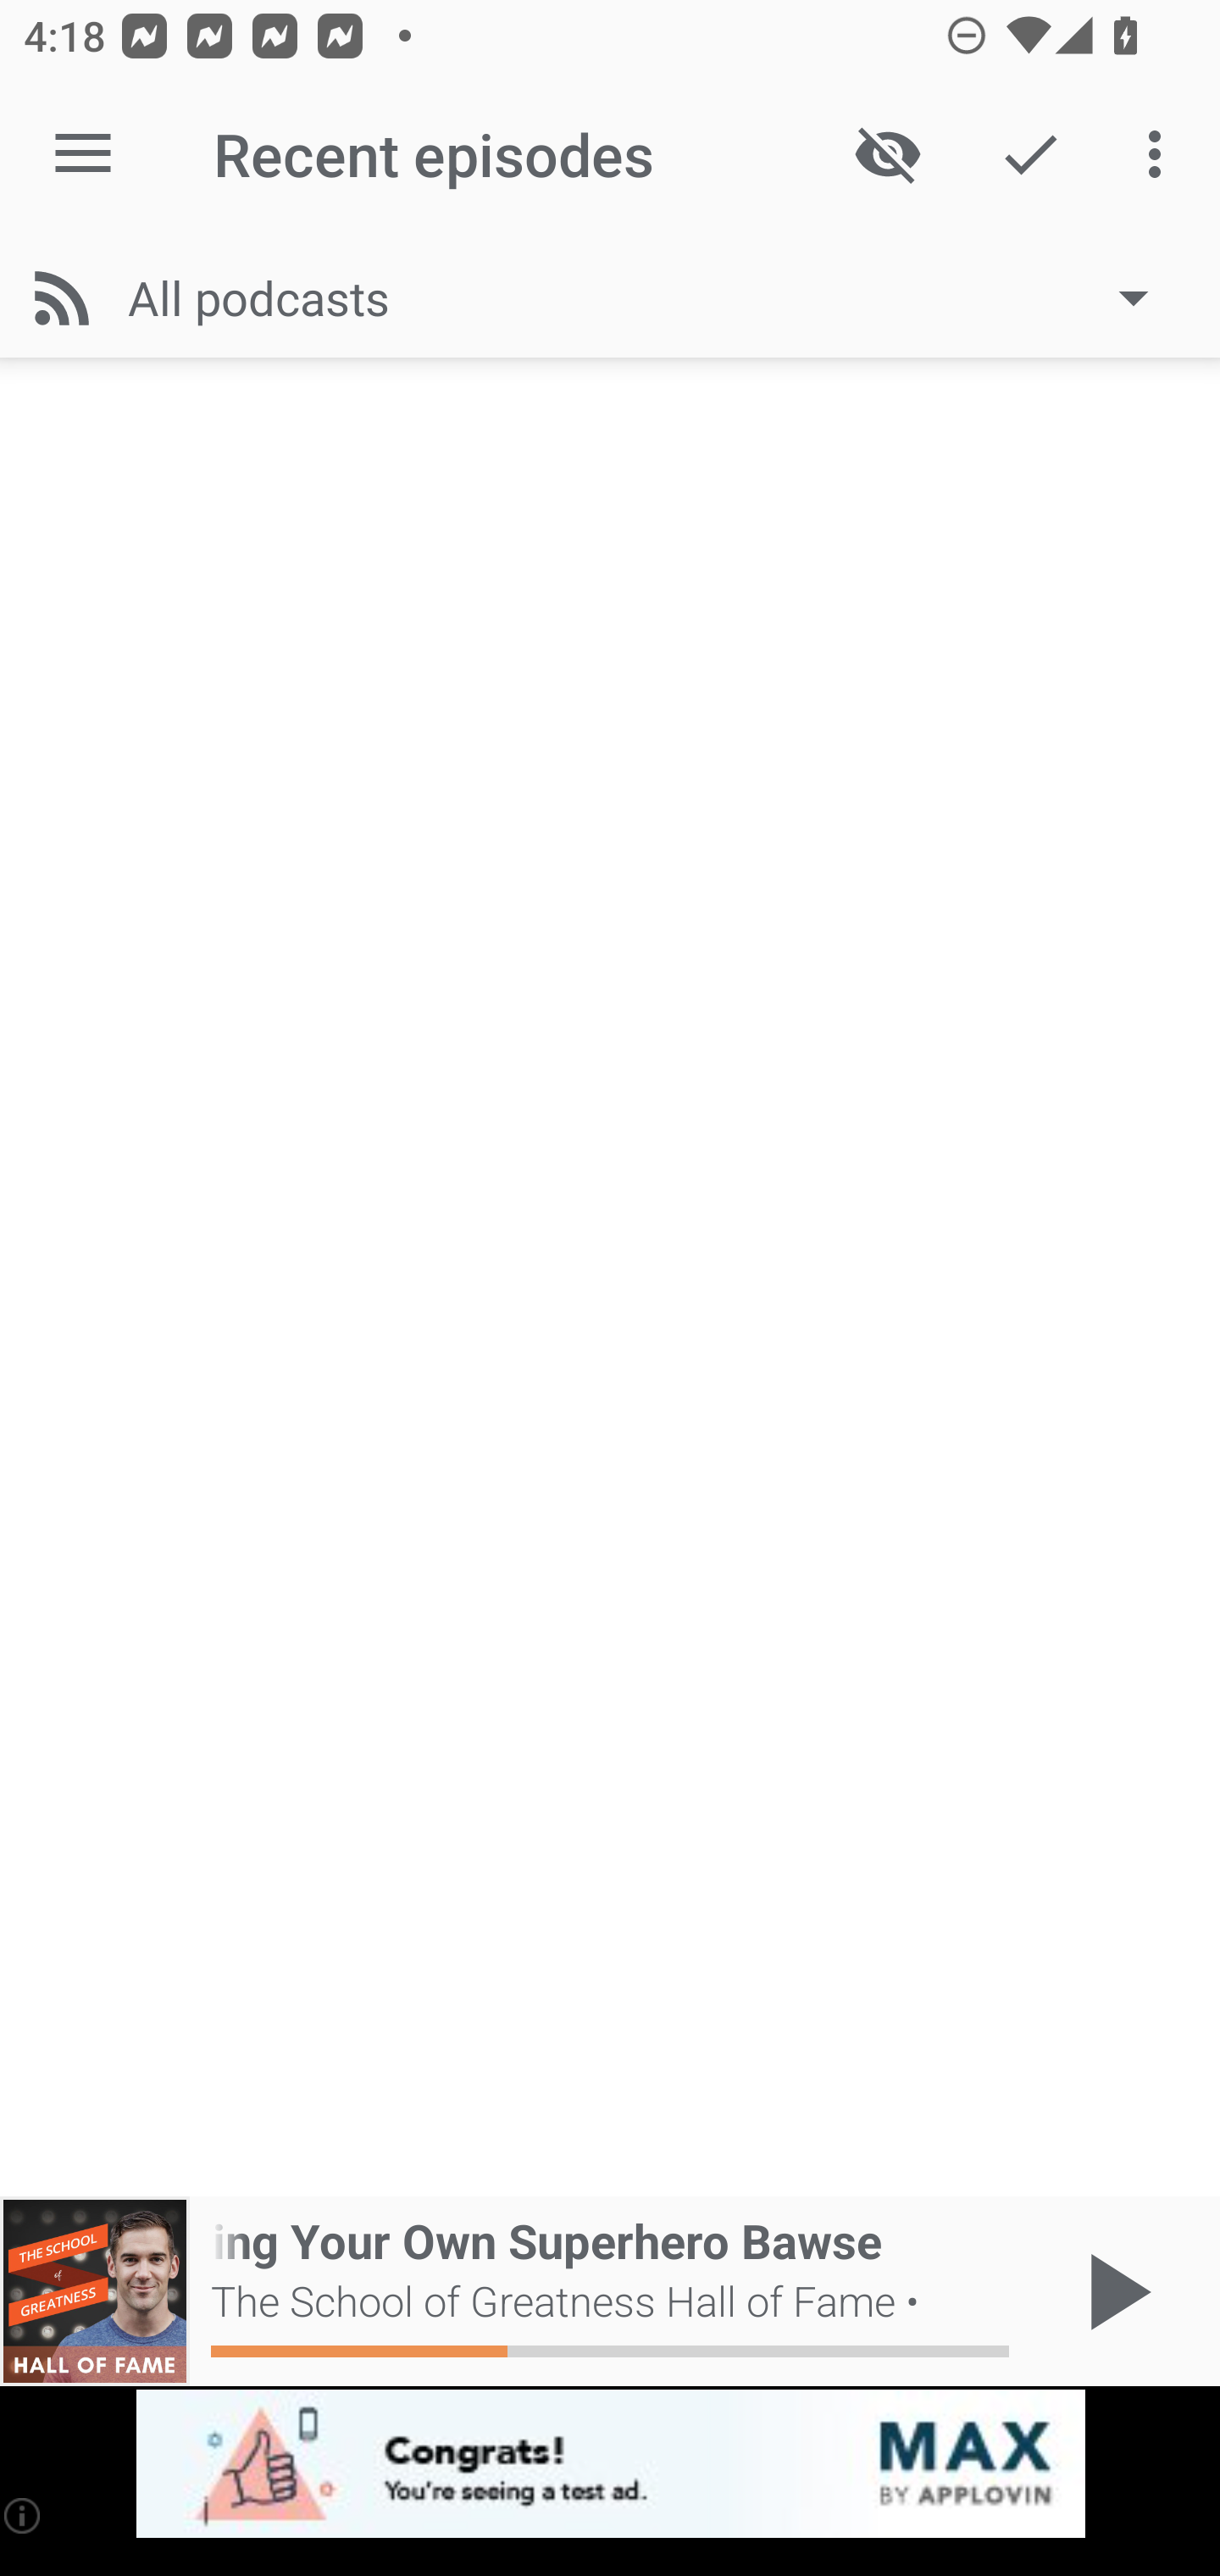 This screenshot has height=2576, width=1220. I want to click on All podcasts, so click(654, 297).